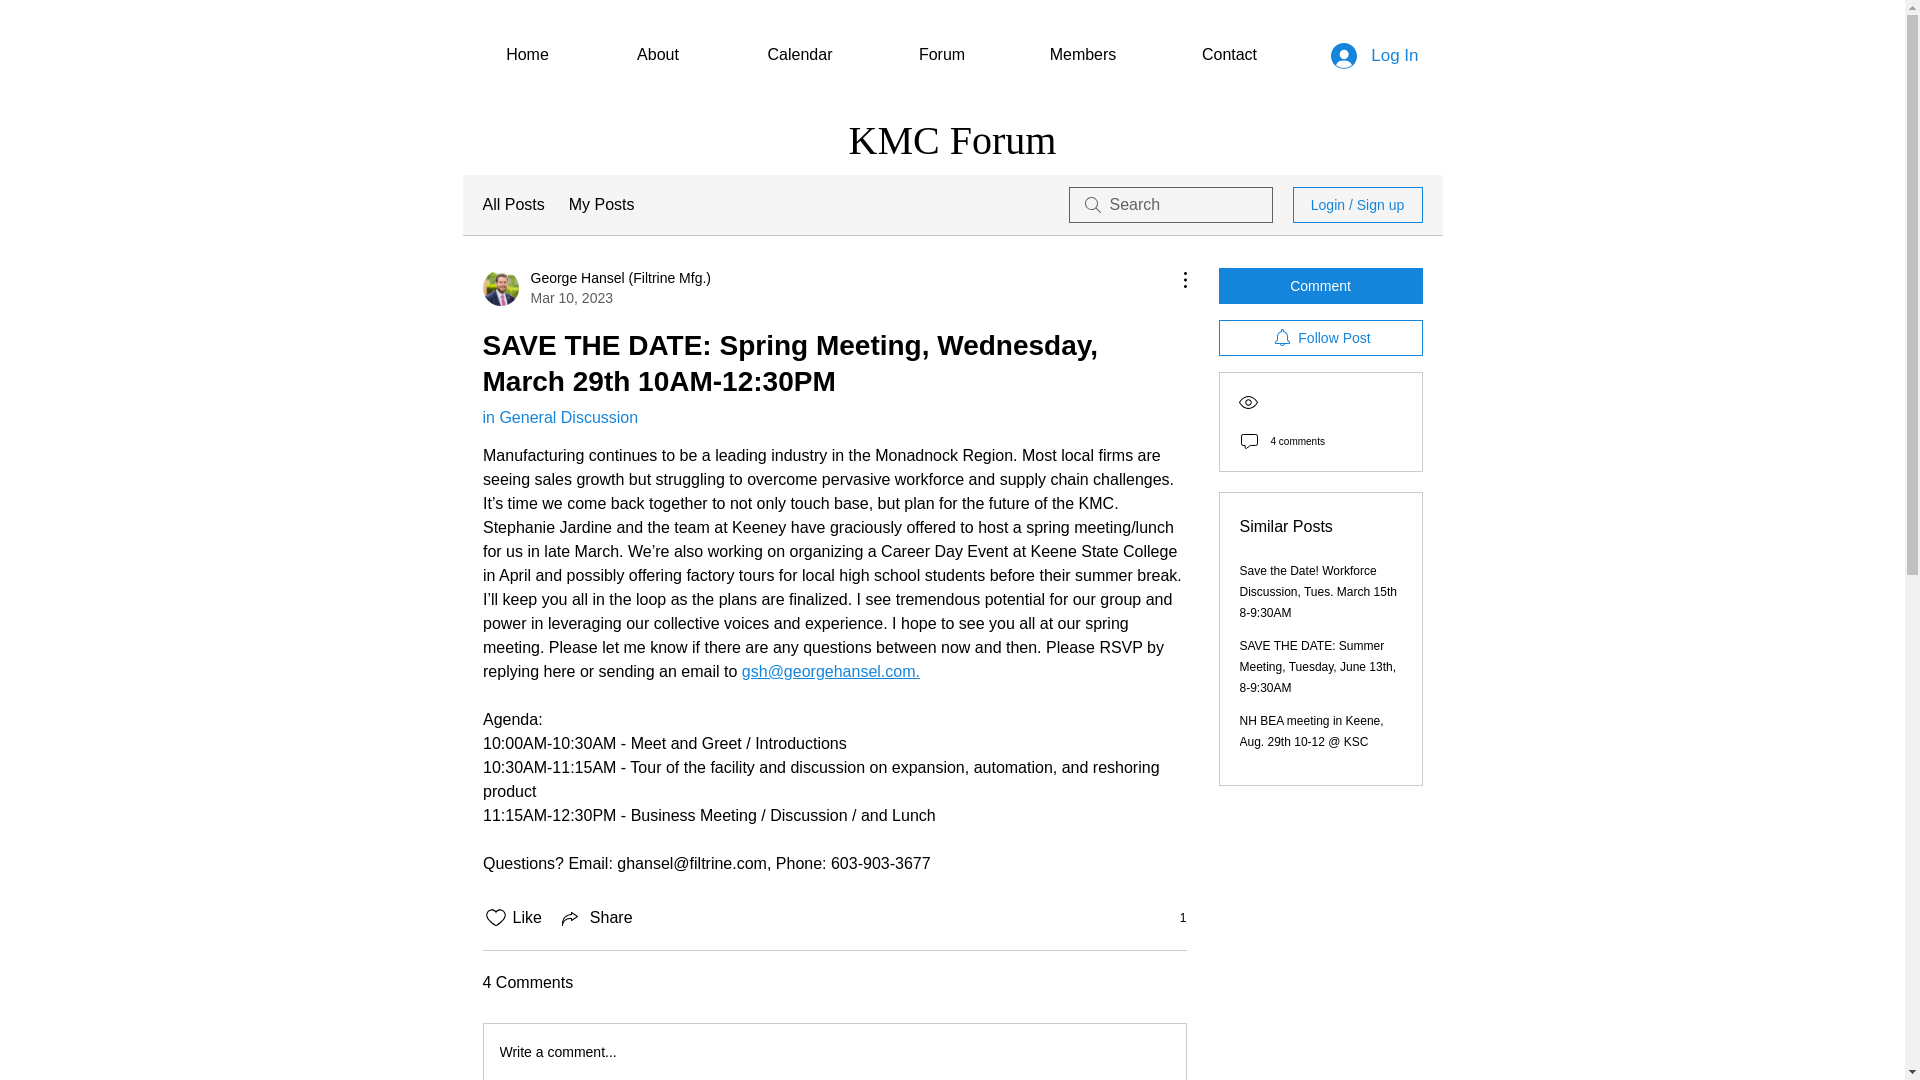 The height and width of the screenshot is (1080, 1920). I want to click on Forum, so click(940, 54).